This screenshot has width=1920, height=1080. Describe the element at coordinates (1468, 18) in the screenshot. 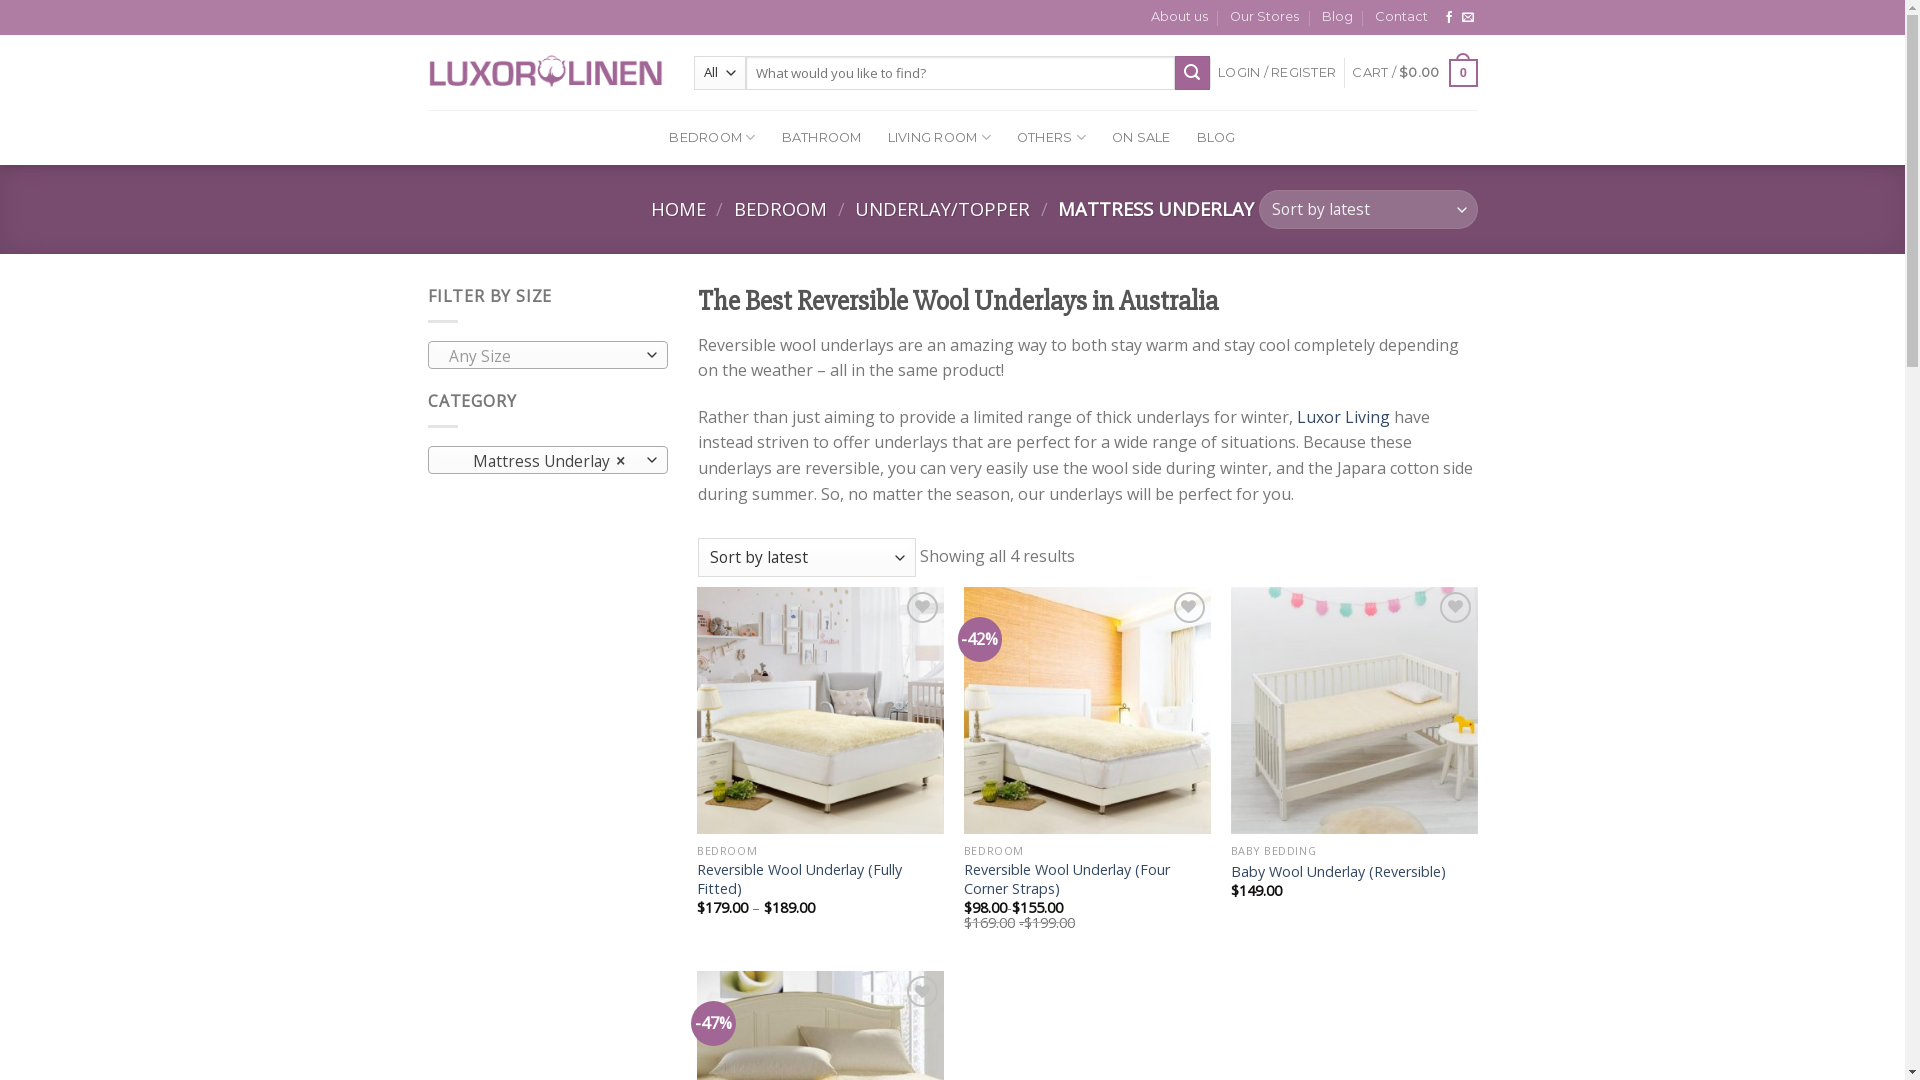

I see `Send us an email` at that location.